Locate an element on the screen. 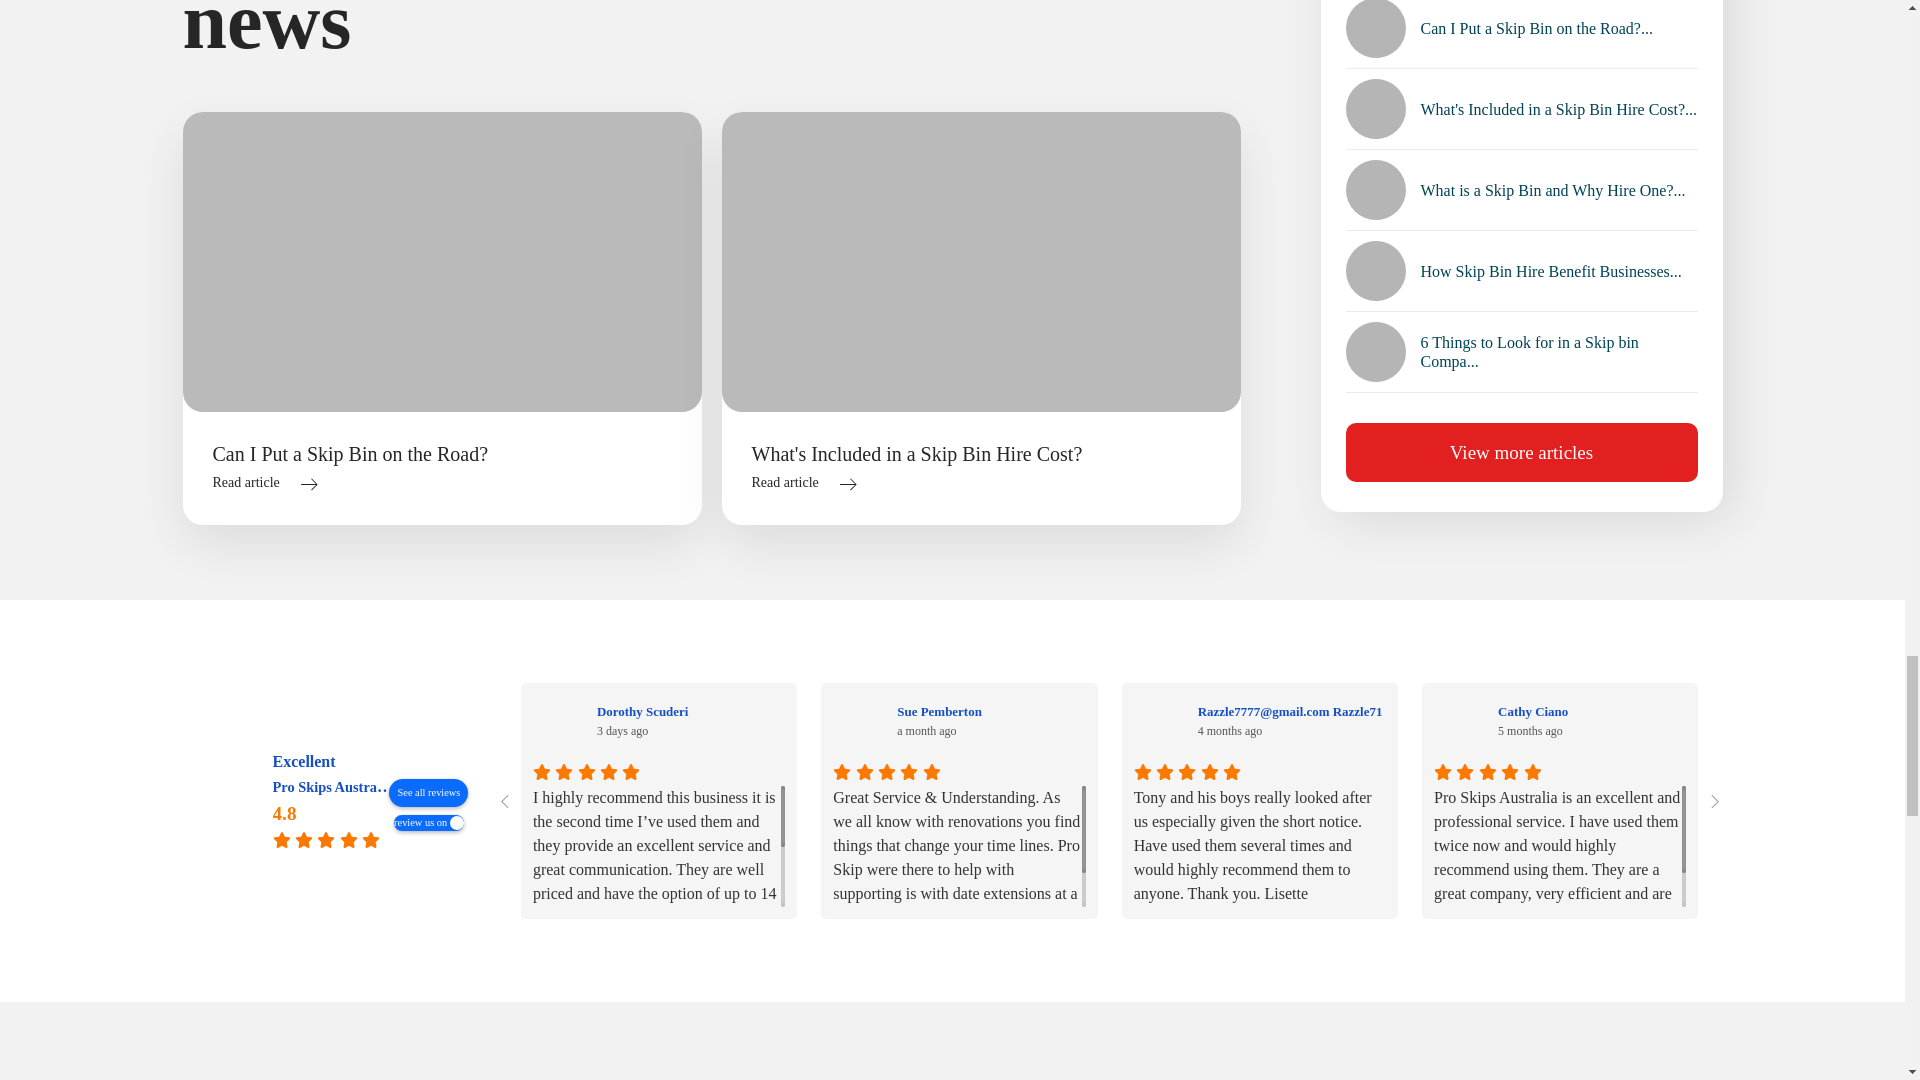 The width and height of the screenshot is (1920, 1080). Cathy Ciano is located at coordinates (1460, 721).